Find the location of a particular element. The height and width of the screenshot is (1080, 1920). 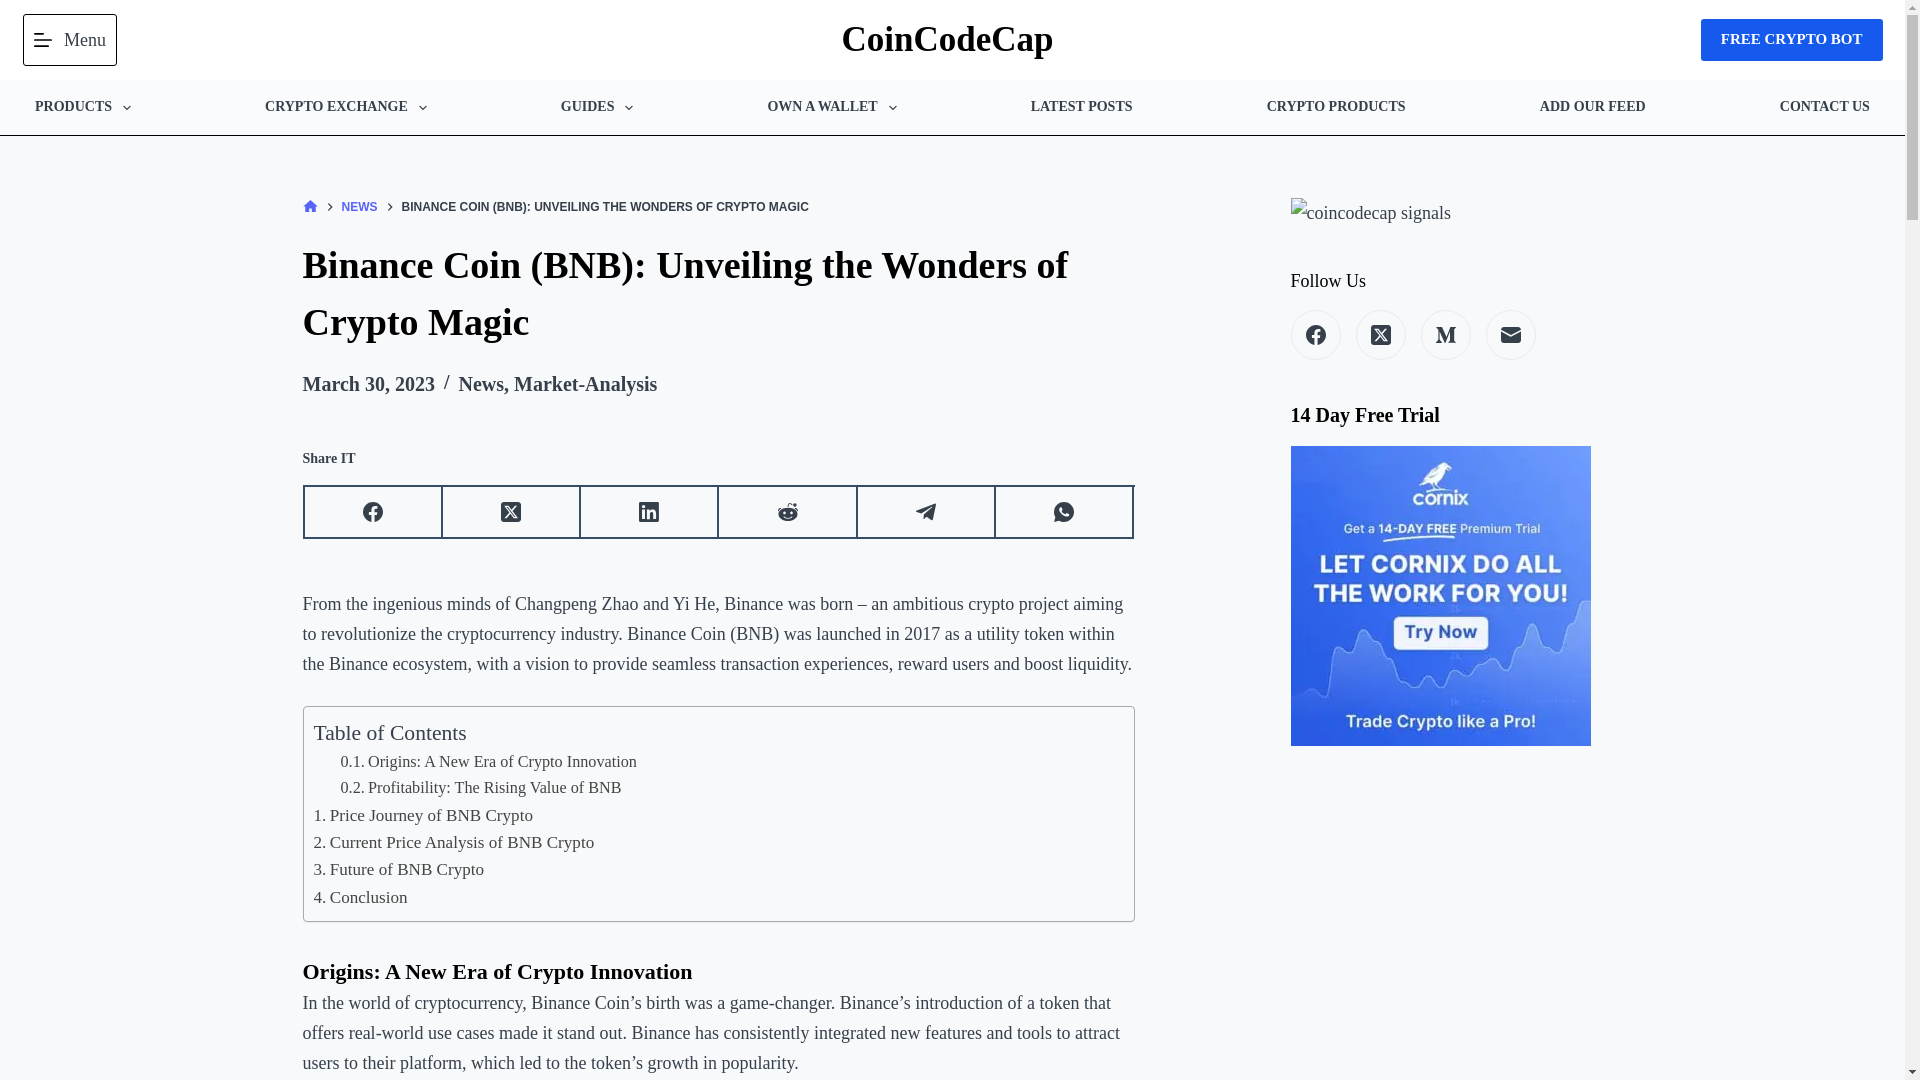

Origins: A New Era of Crypto Innovation is located at coordinates (487, 762).